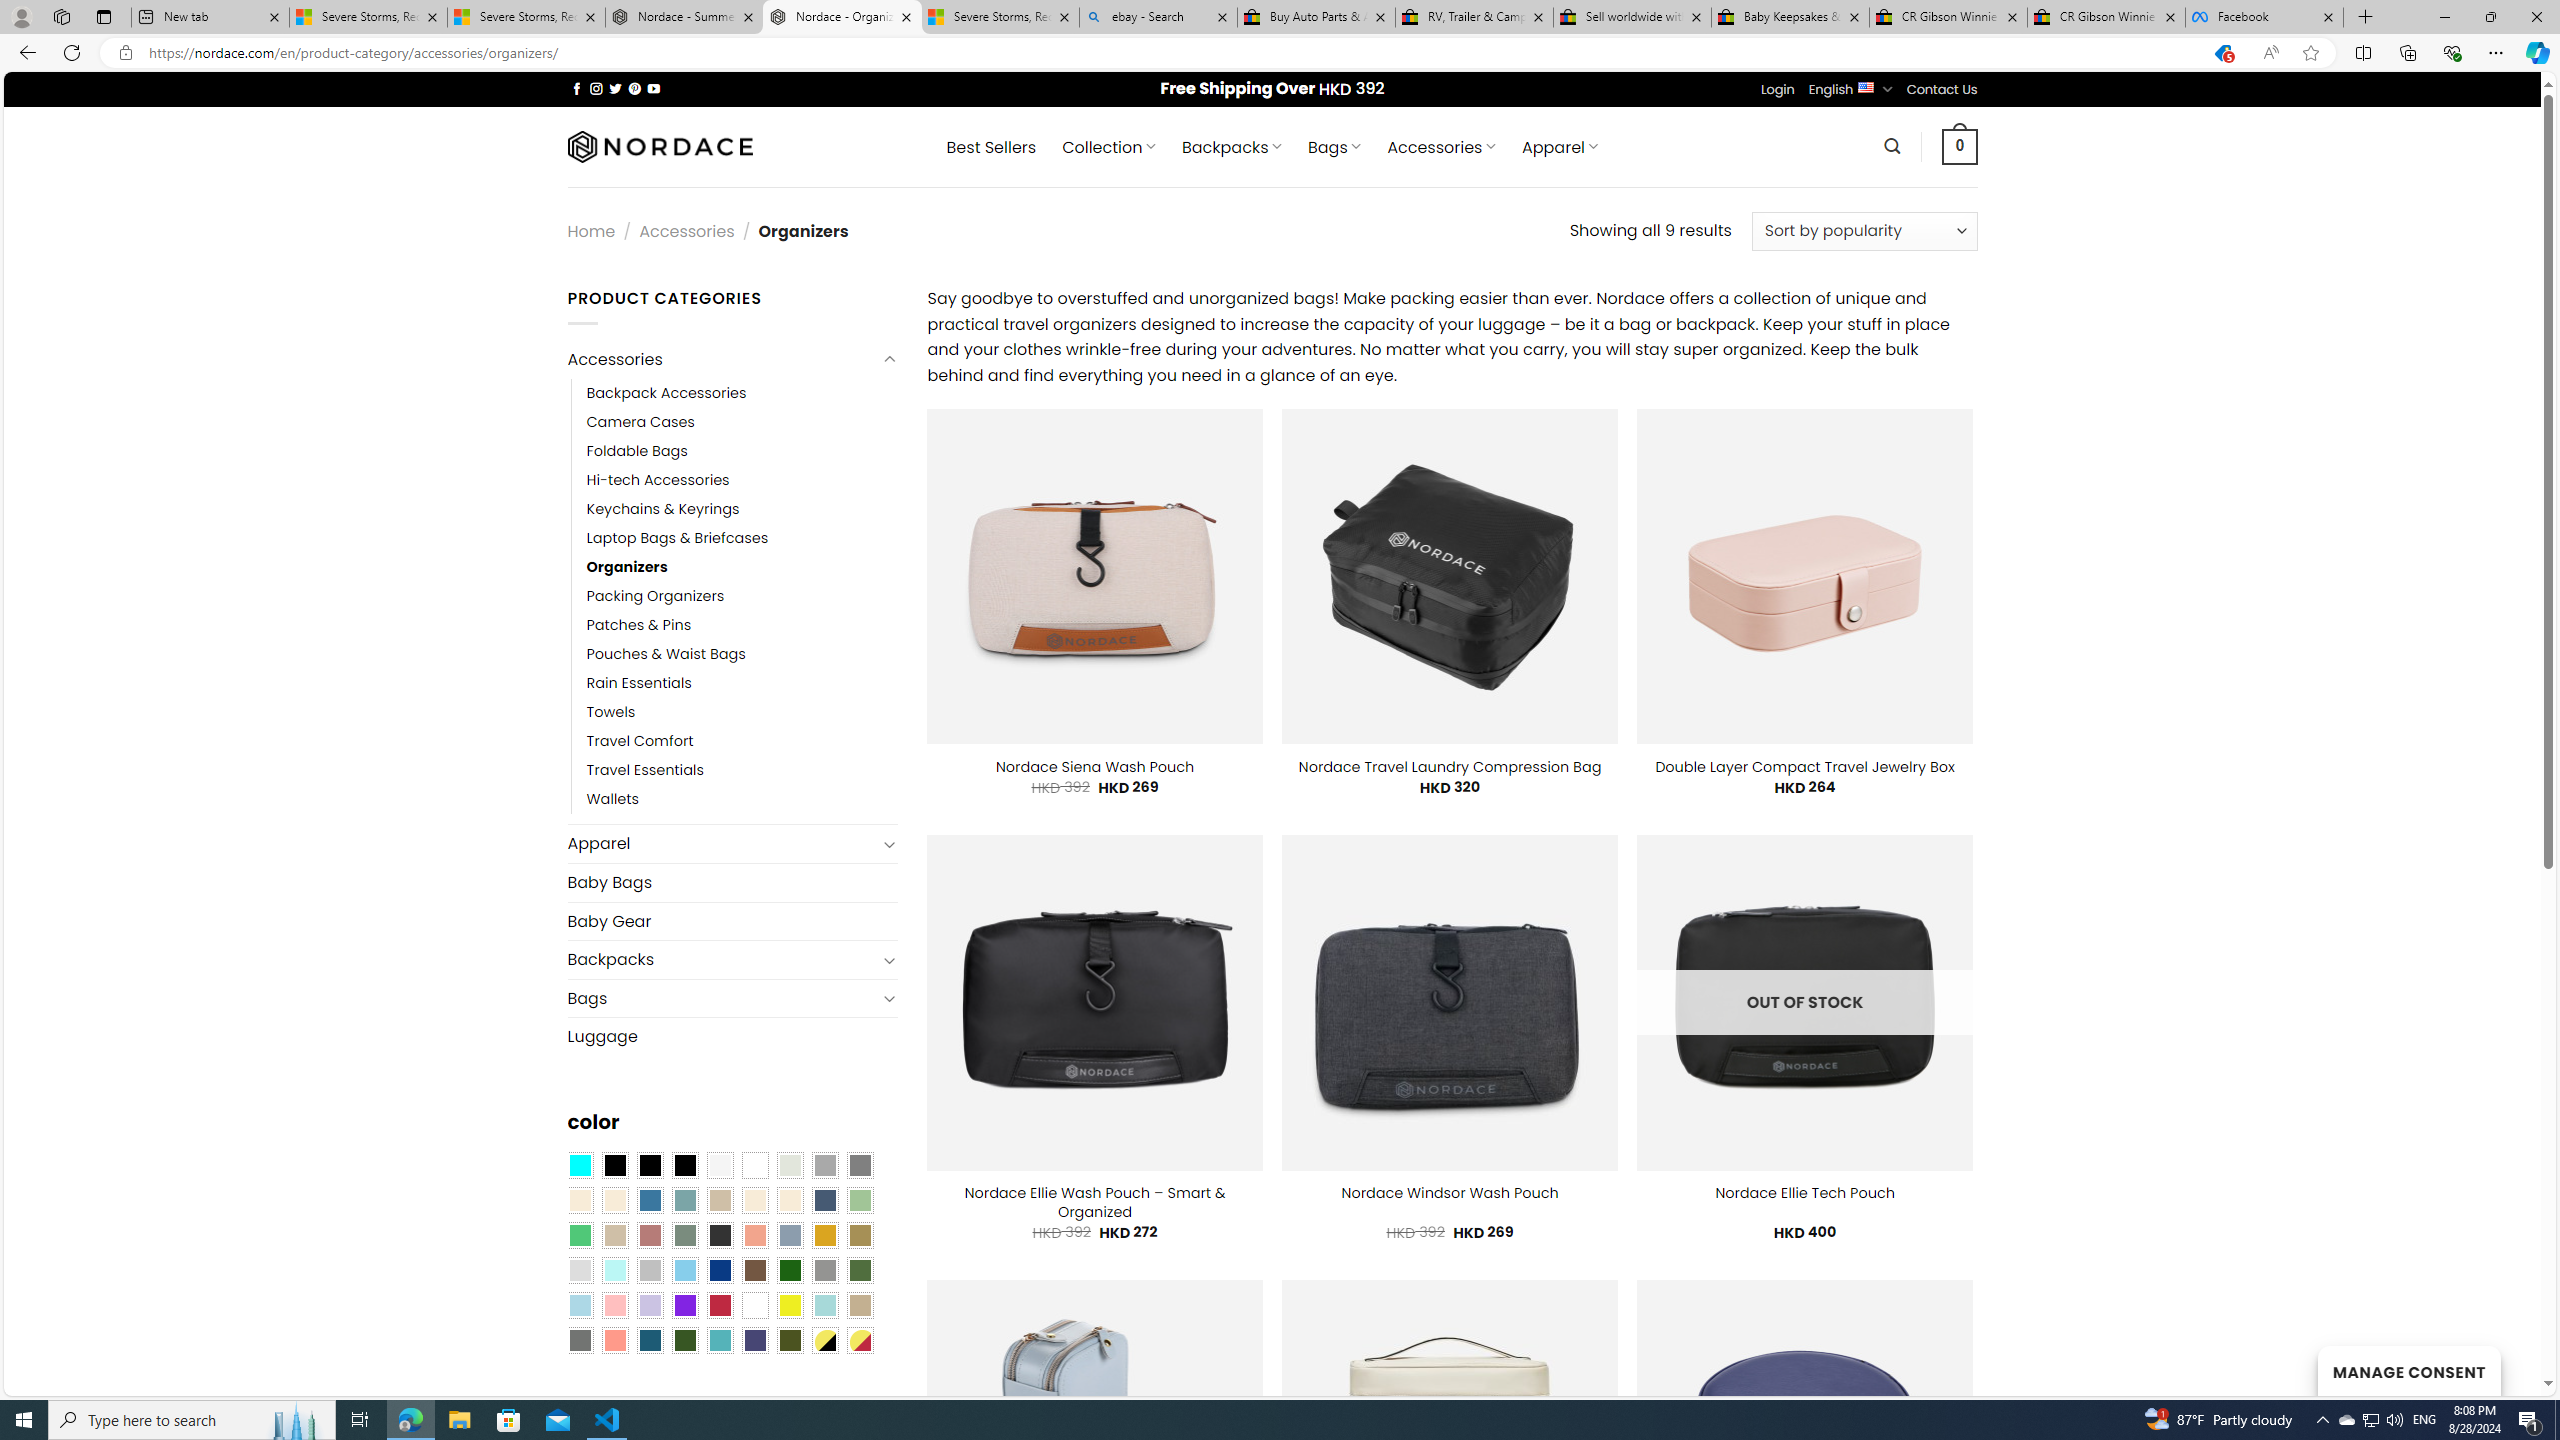  What do you see at coordinates (650, 1164) in the screenshot?
I see `Black` at bounding box center [650, 1164].